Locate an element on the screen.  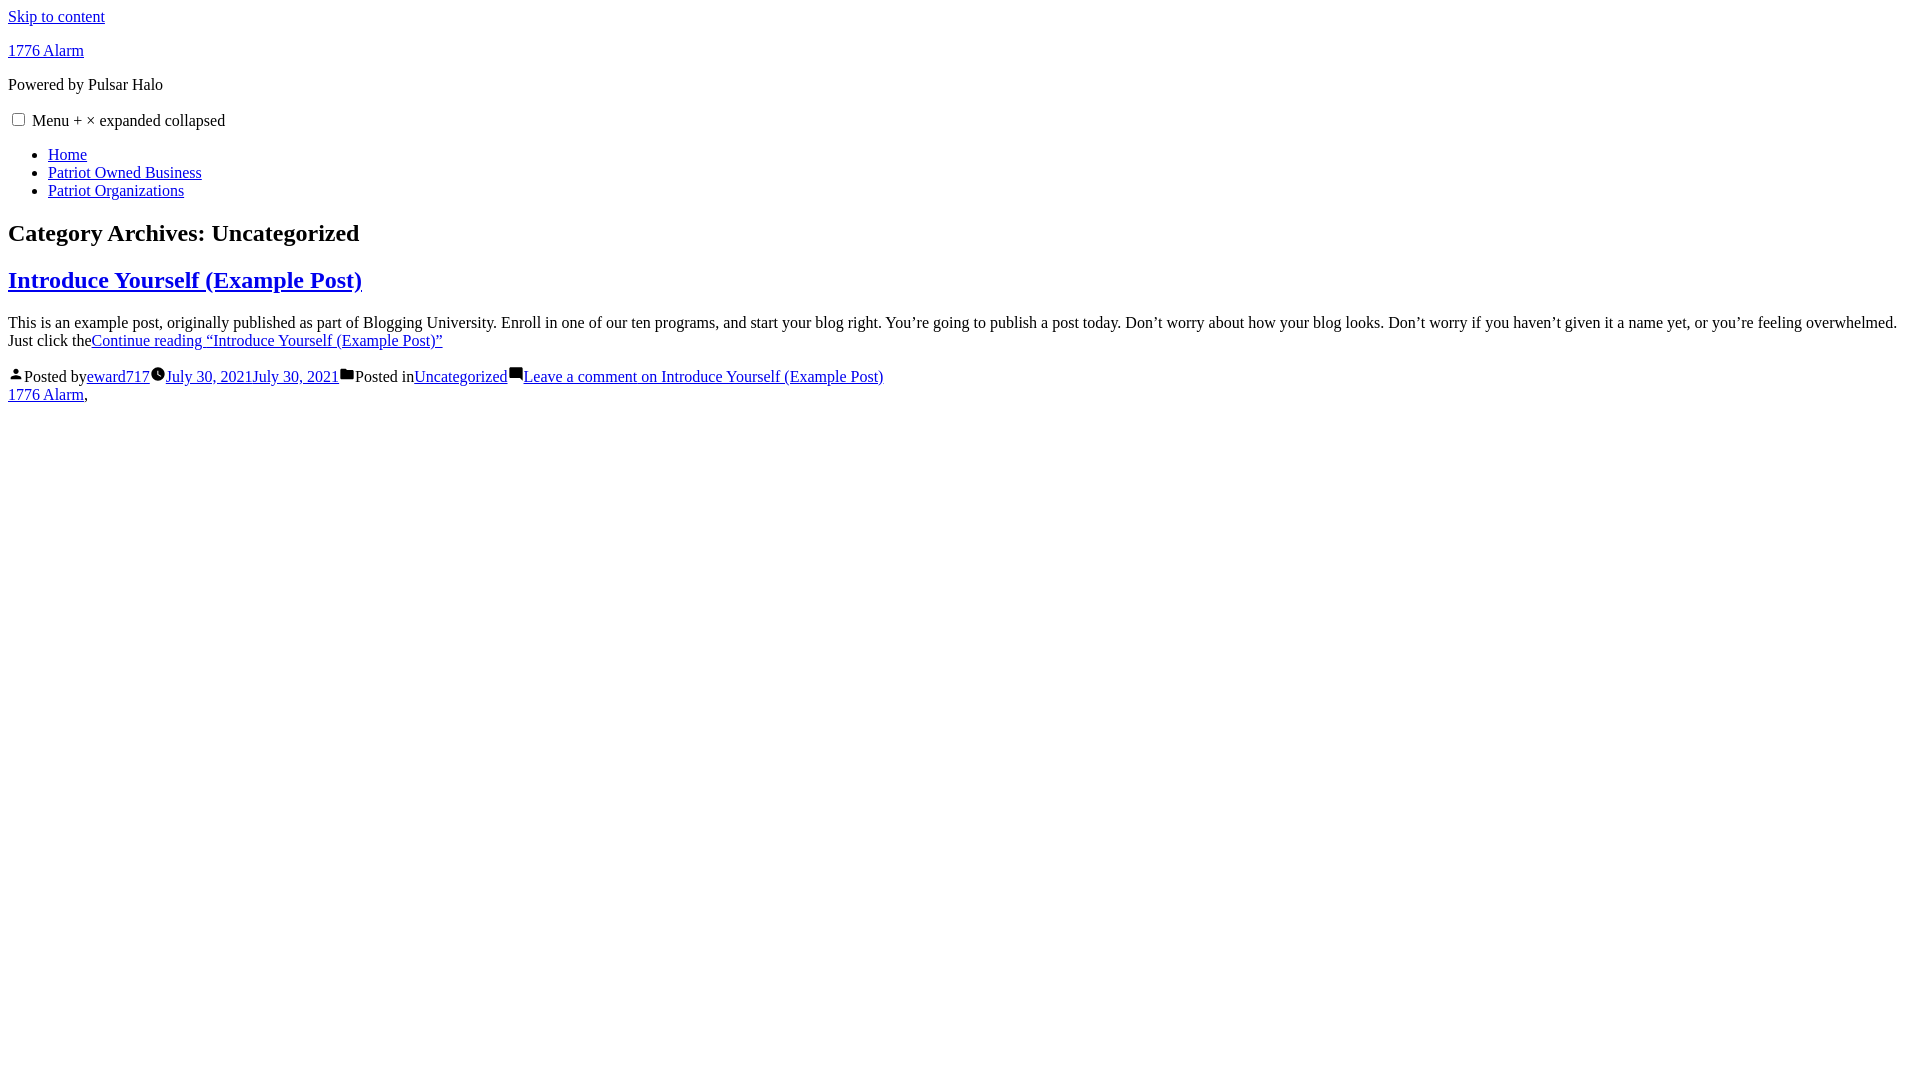
Skip to content is located at coordinates (56, 16).